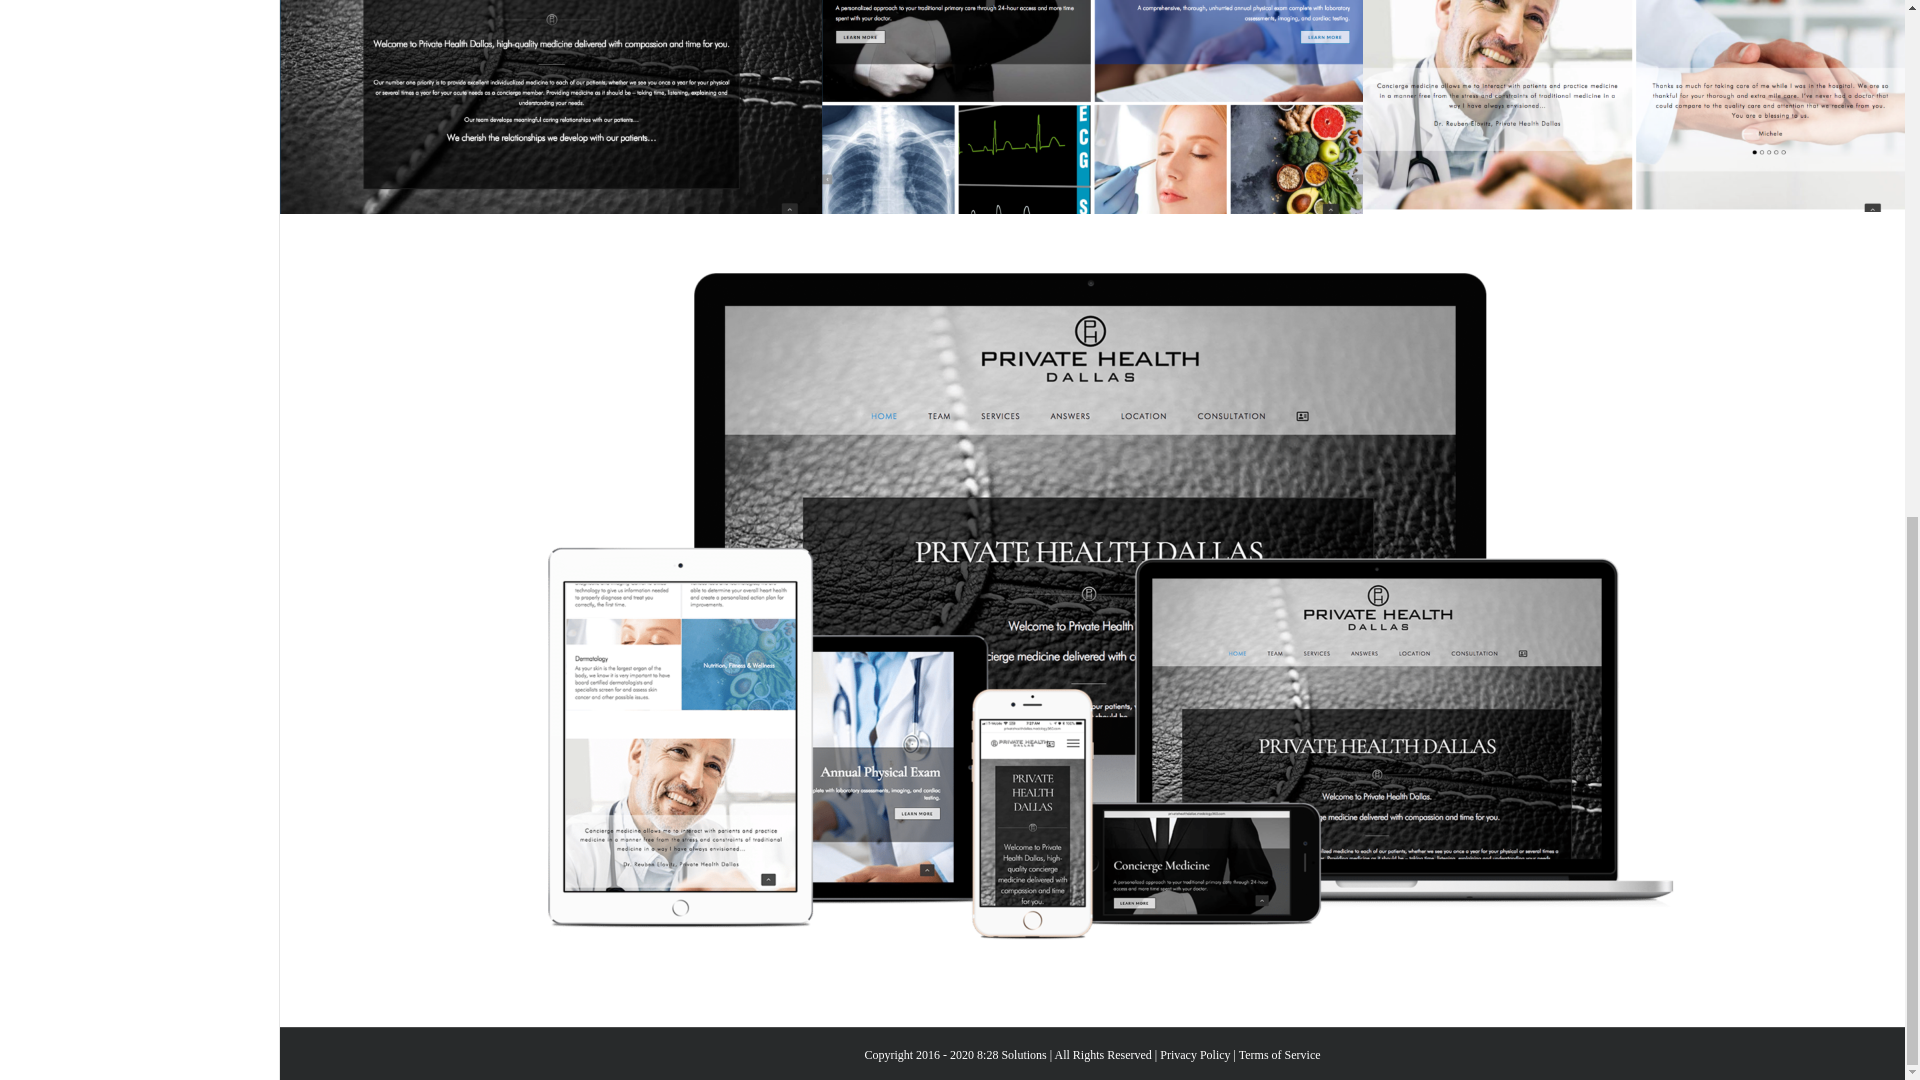 The height and width of the screenshot is (1080, 1920). I want to click on Private Health Dallas 1, so click(550, 106).